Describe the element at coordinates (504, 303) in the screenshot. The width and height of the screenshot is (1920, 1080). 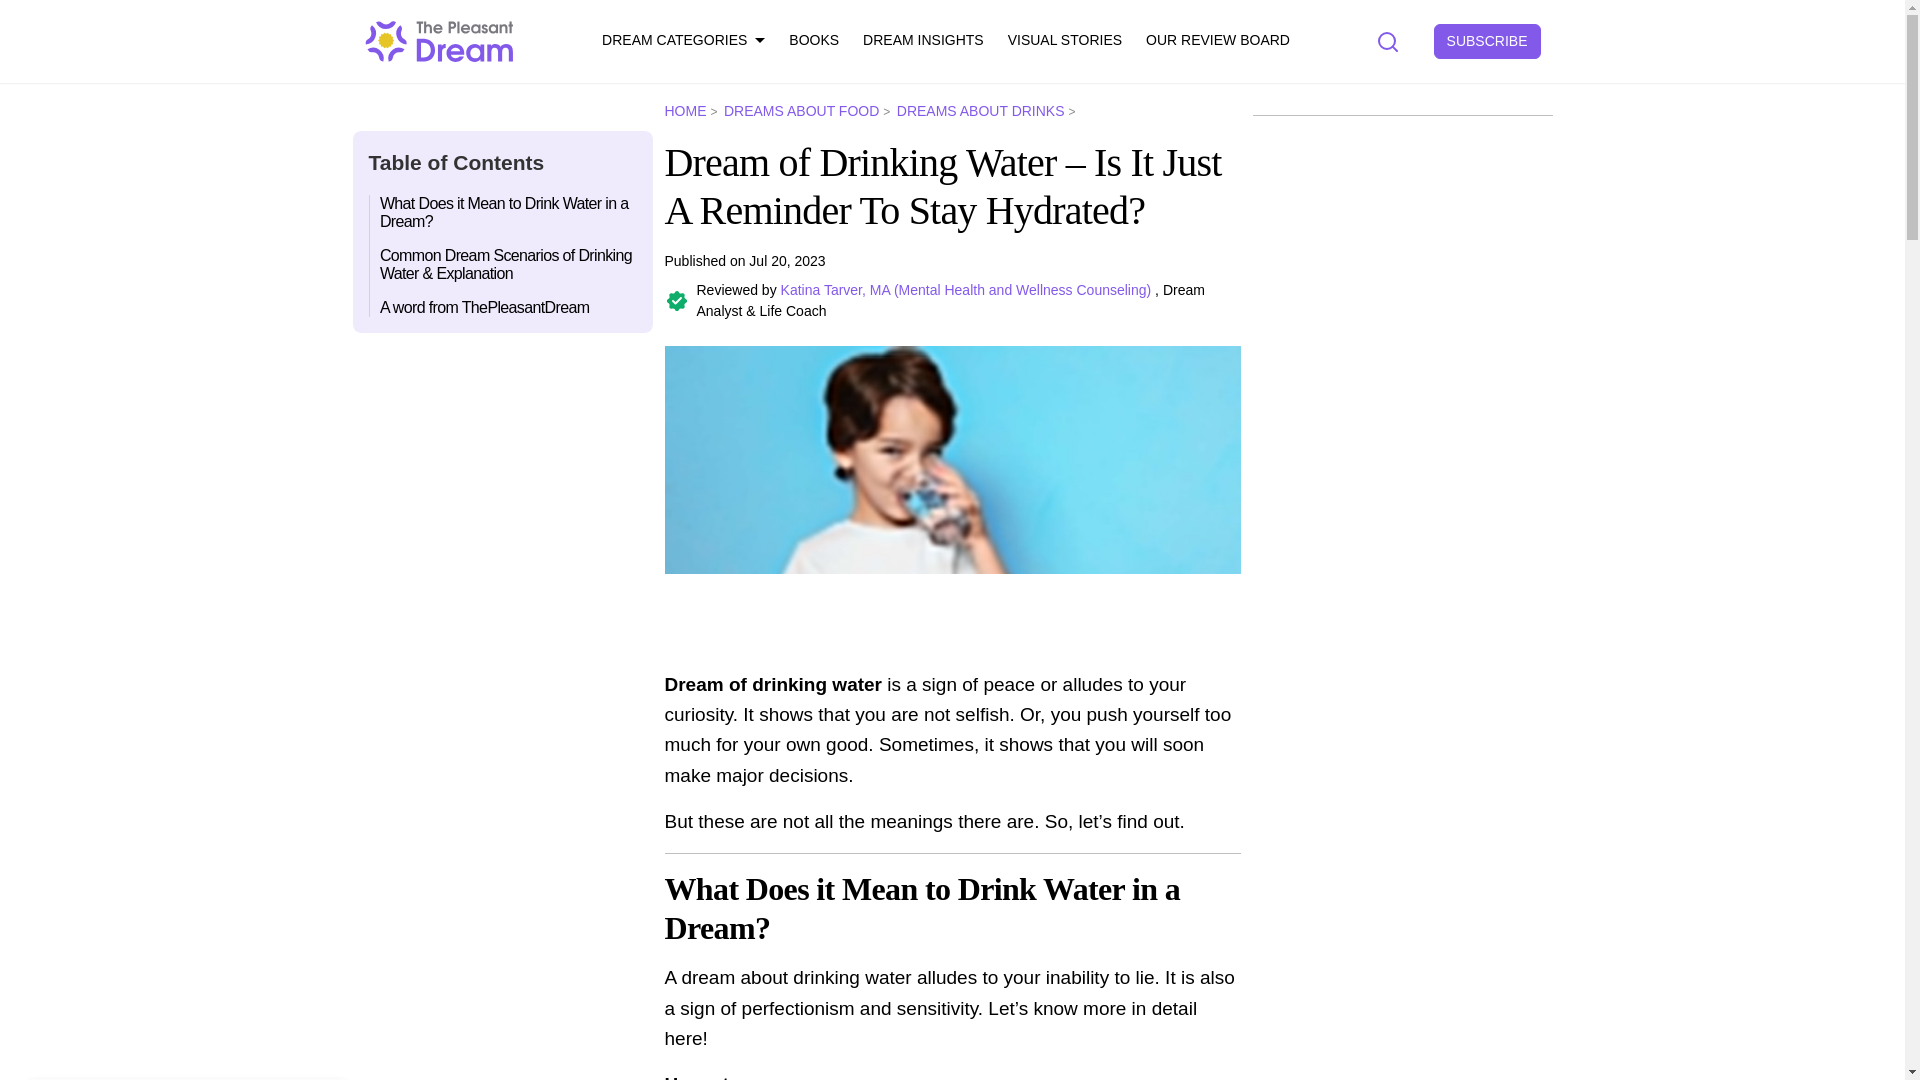
I see `A word from ThePleasantDream` at that location.